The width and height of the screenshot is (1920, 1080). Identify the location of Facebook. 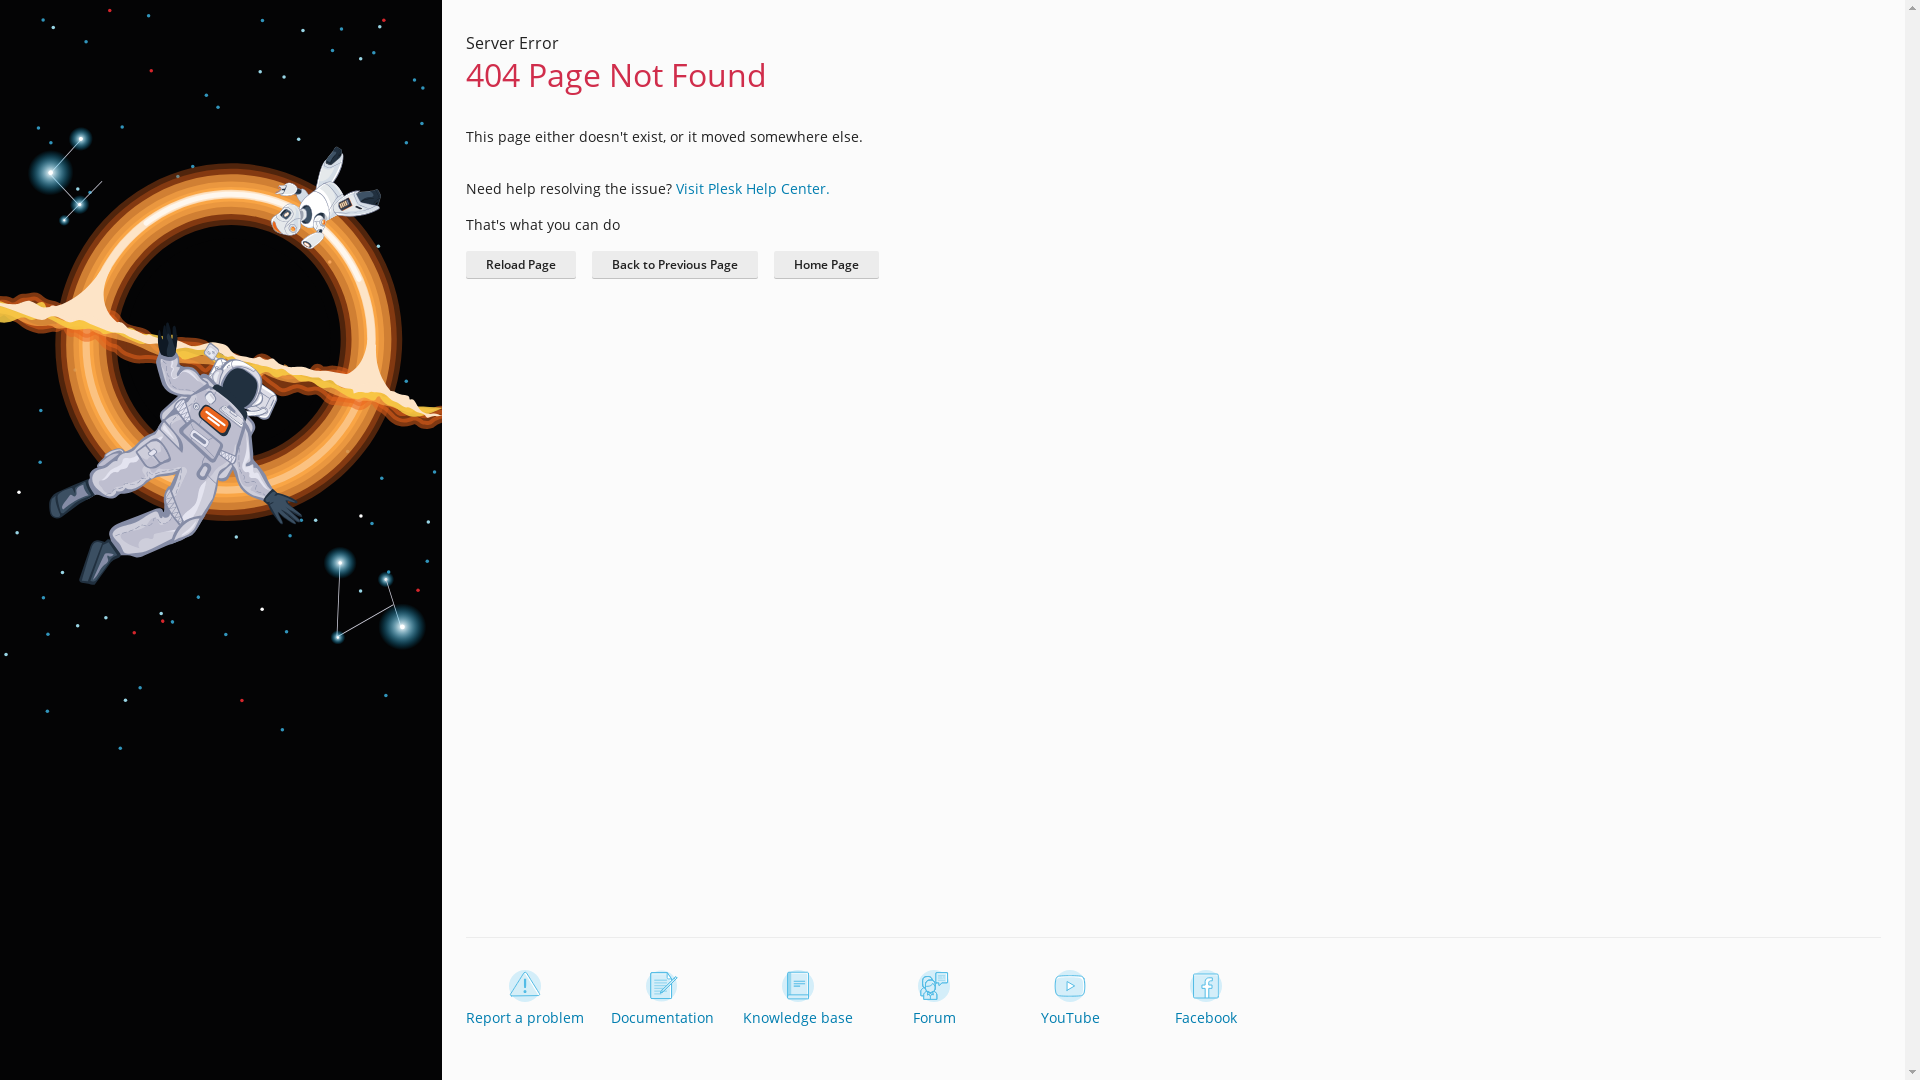
(1206, 999).